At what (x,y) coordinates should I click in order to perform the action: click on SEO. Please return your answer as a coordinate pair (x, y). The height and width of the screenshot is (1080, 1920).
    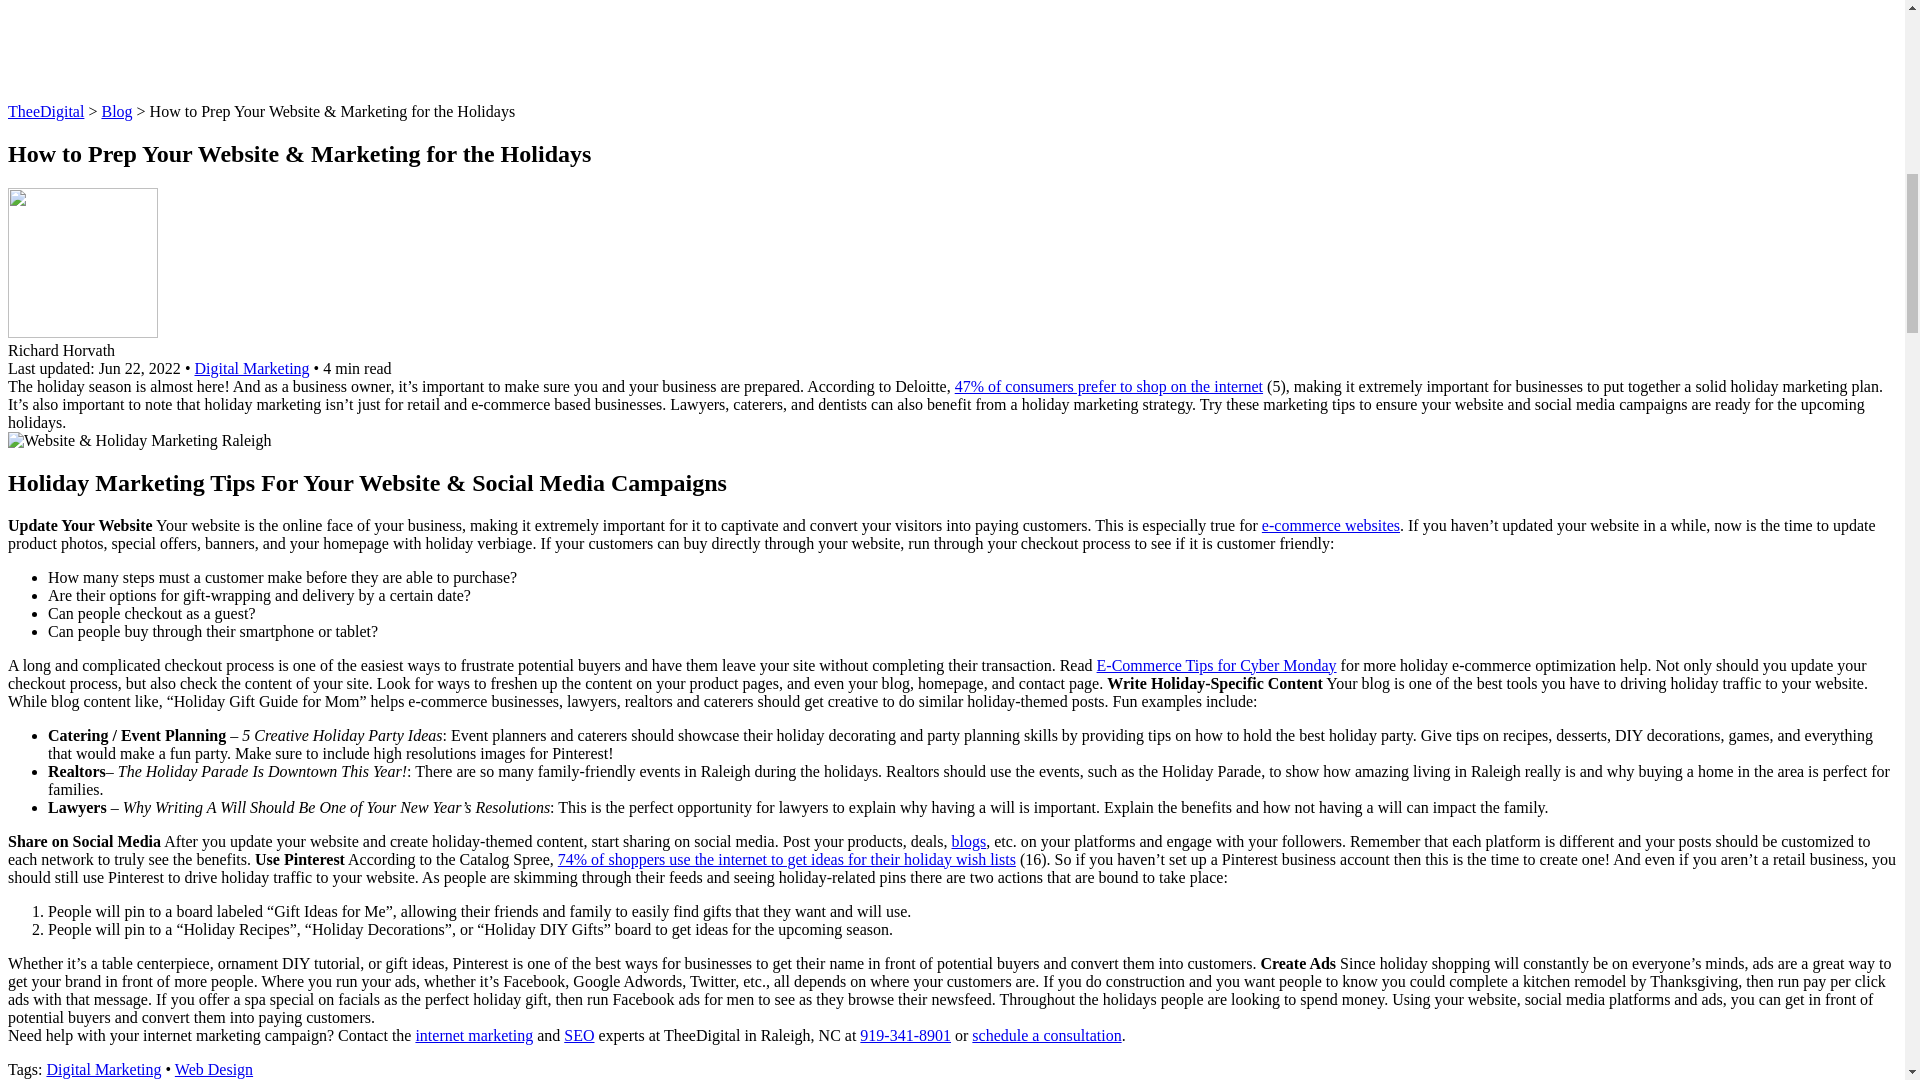
    Looking at the image, I should click on (578, 1036).